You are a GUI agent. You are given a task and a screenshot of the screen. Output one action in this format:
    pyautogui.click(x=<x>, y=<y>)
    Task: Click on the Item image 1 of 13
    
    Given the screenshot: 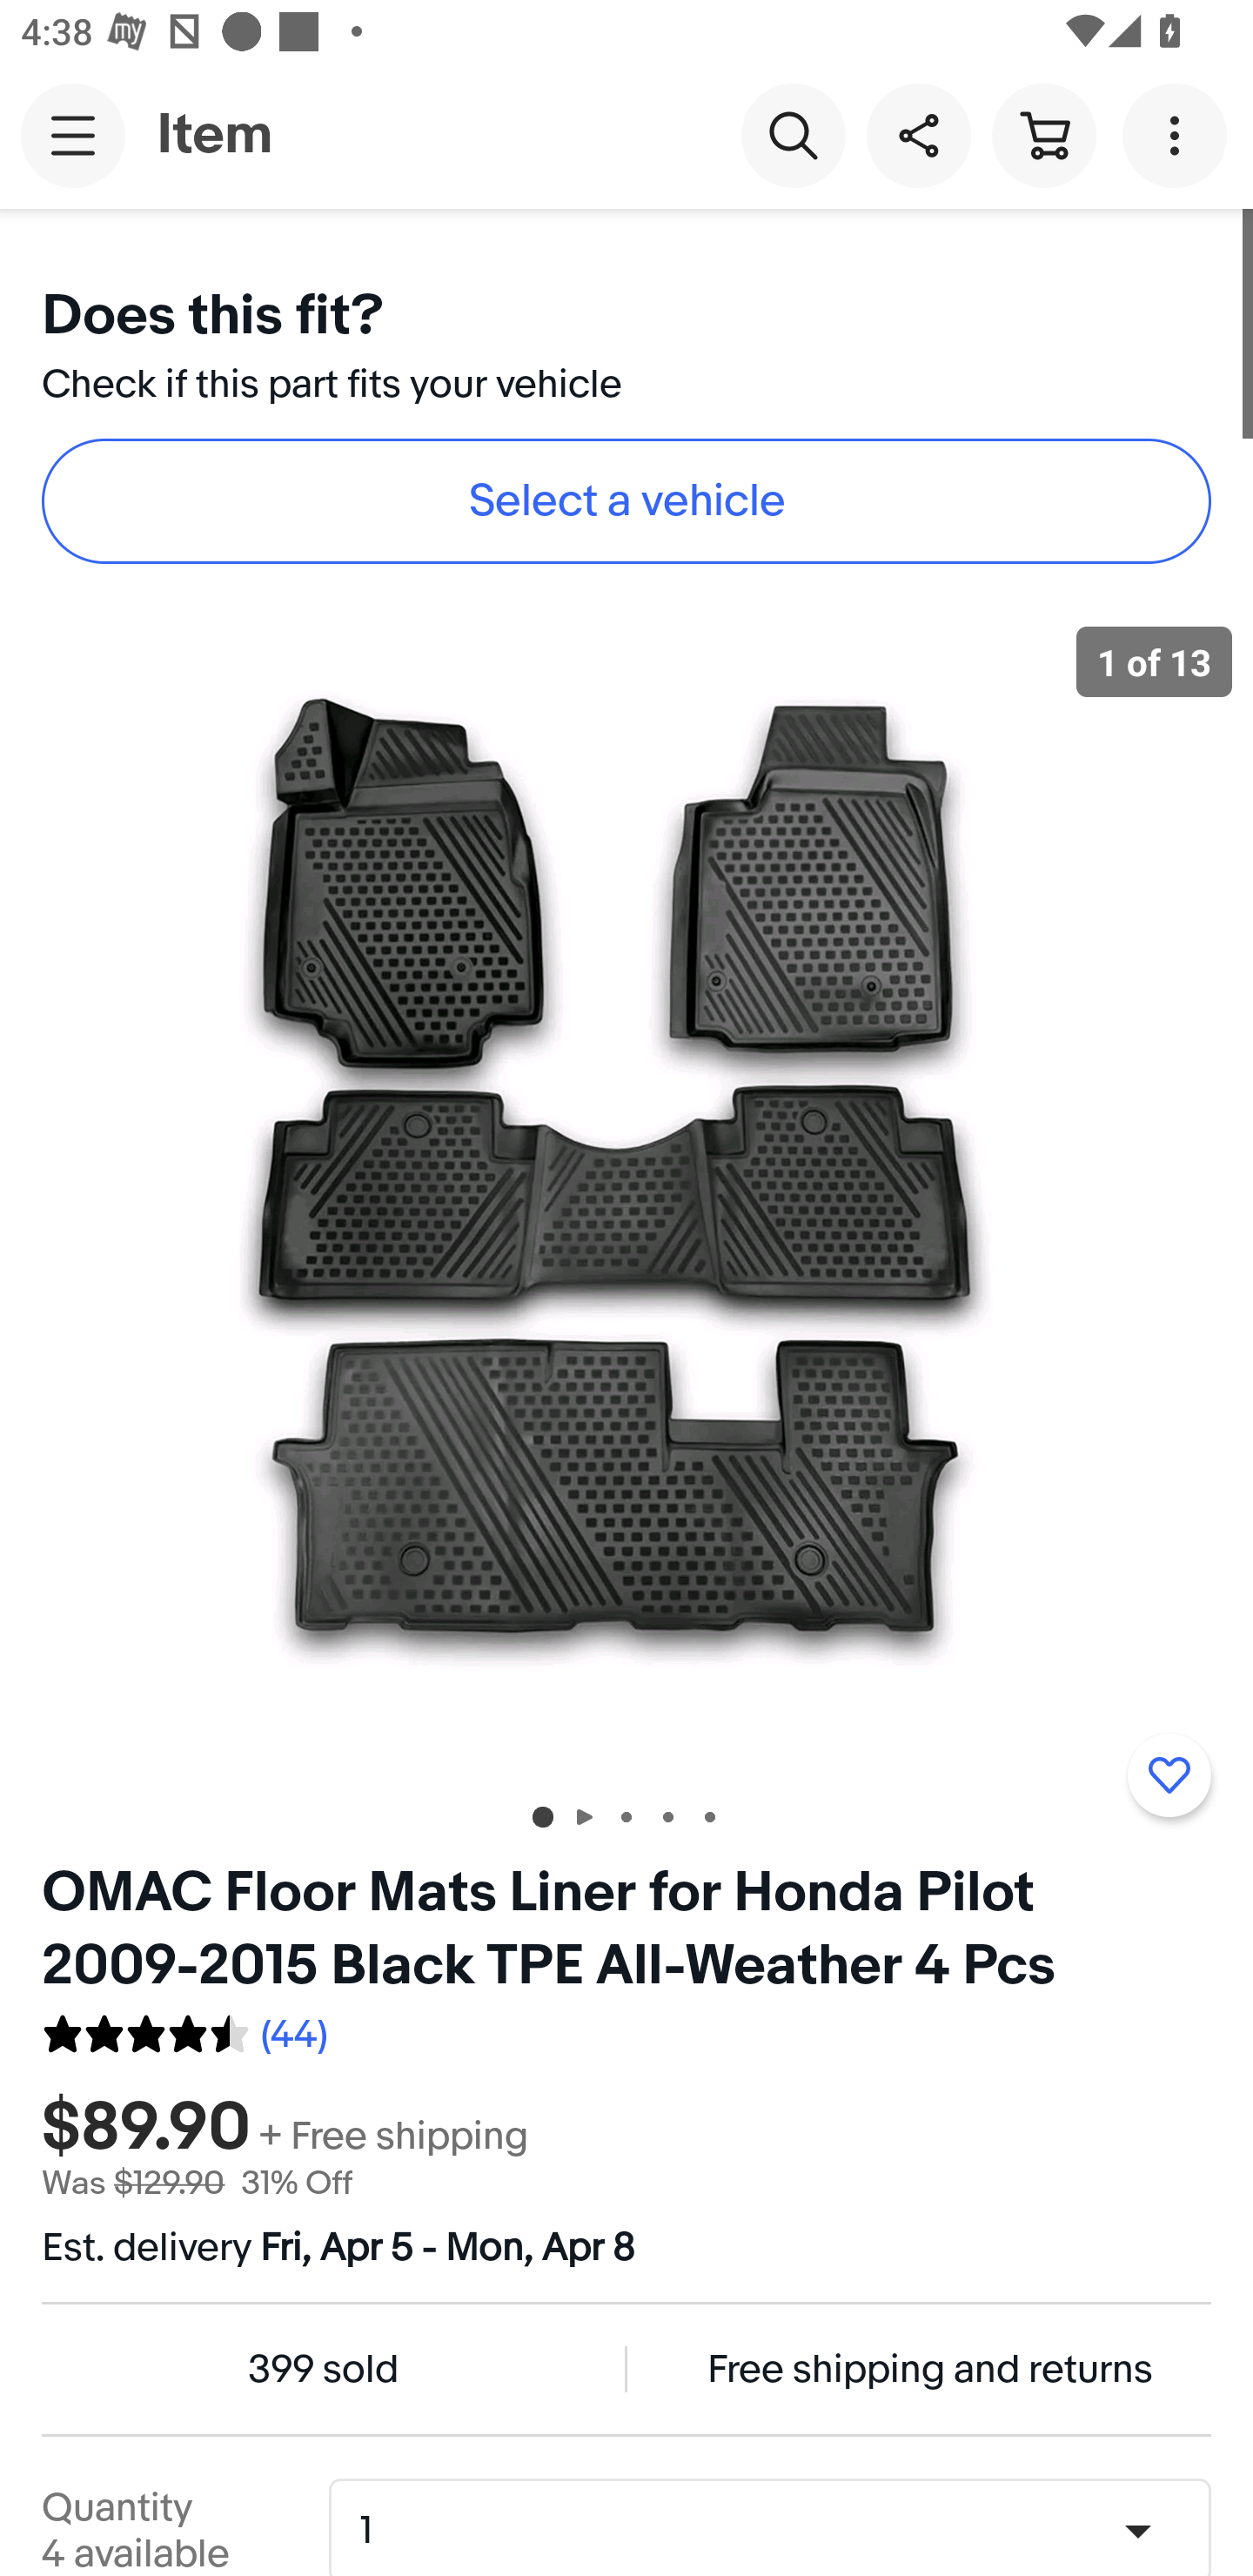 What is the action you would take?
    pyautogui.click(x=626, y=1190)
    